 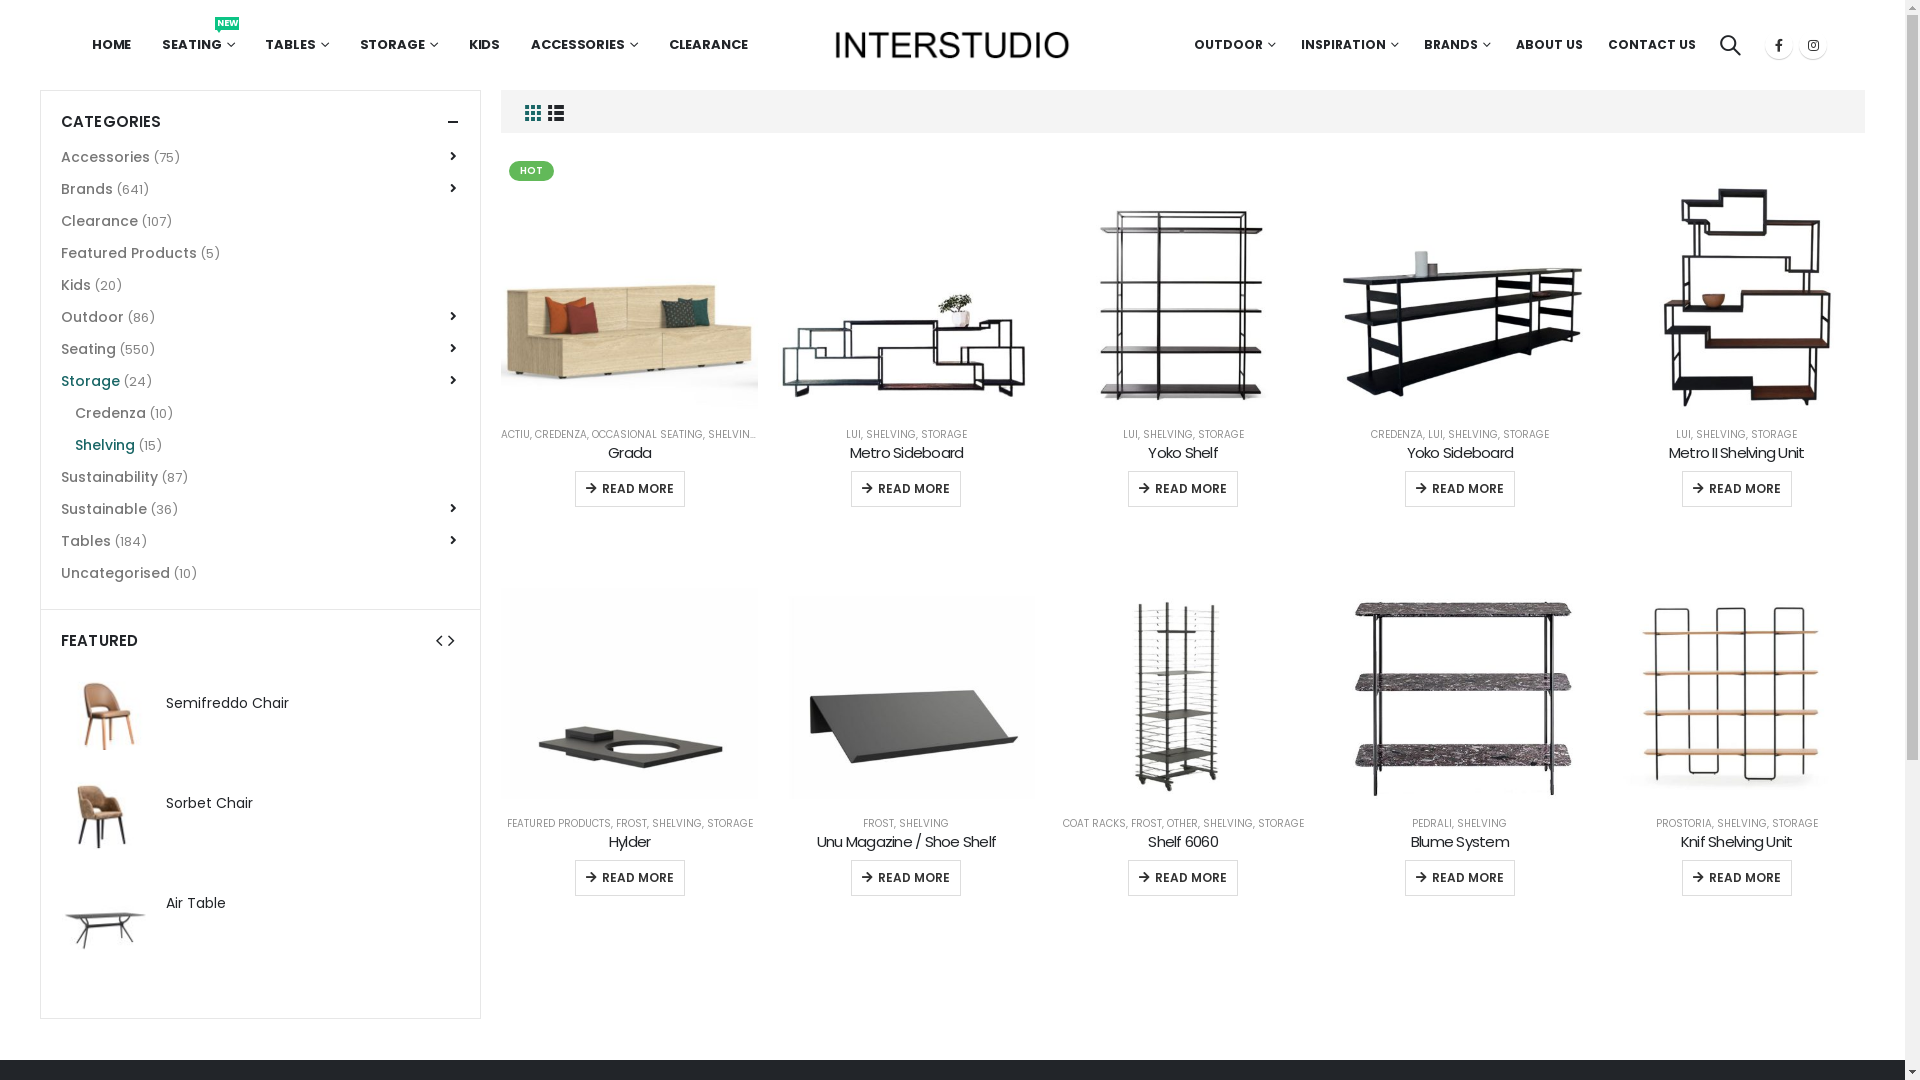 What do you see at coordinates (1184, 842) in the screenshot?
I see `Shelf 6060` at bounding box center [1184, 842].